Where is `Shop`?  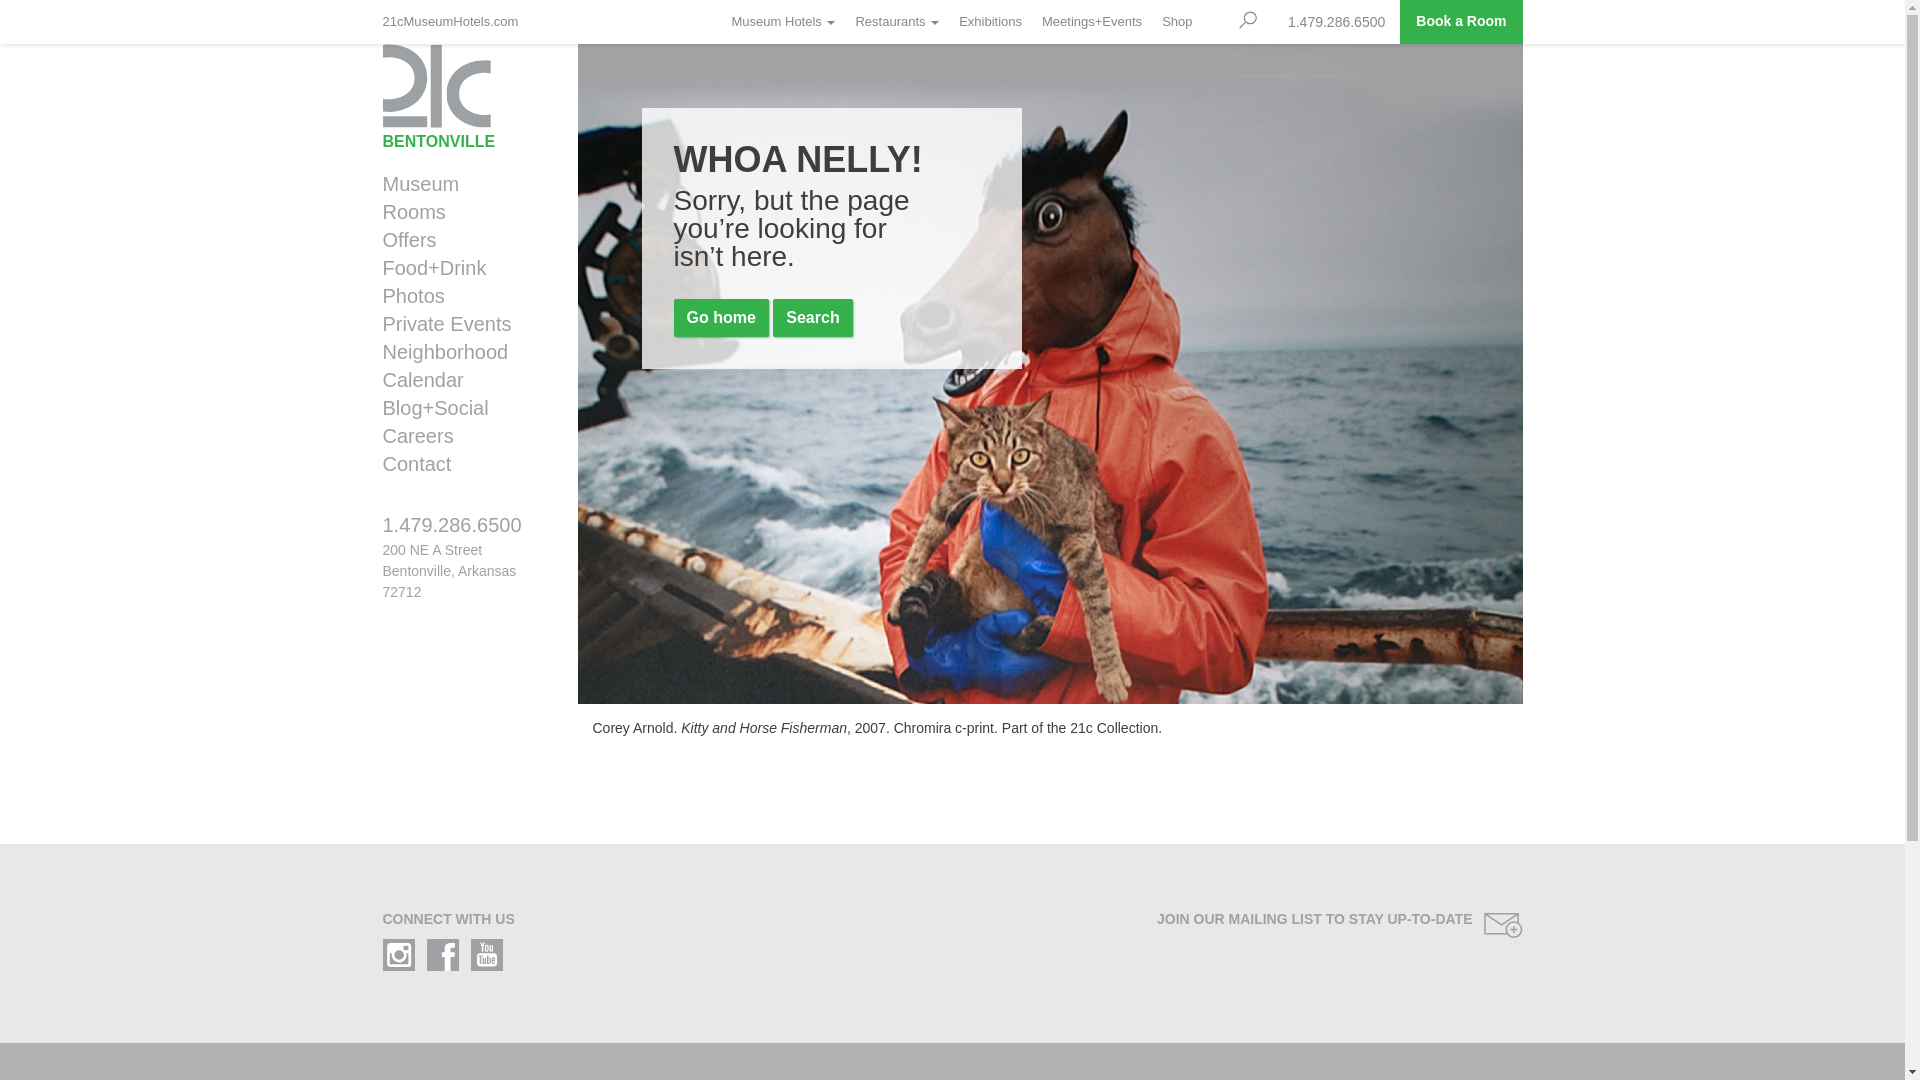 Shop is located at coordinates (1177, 22).